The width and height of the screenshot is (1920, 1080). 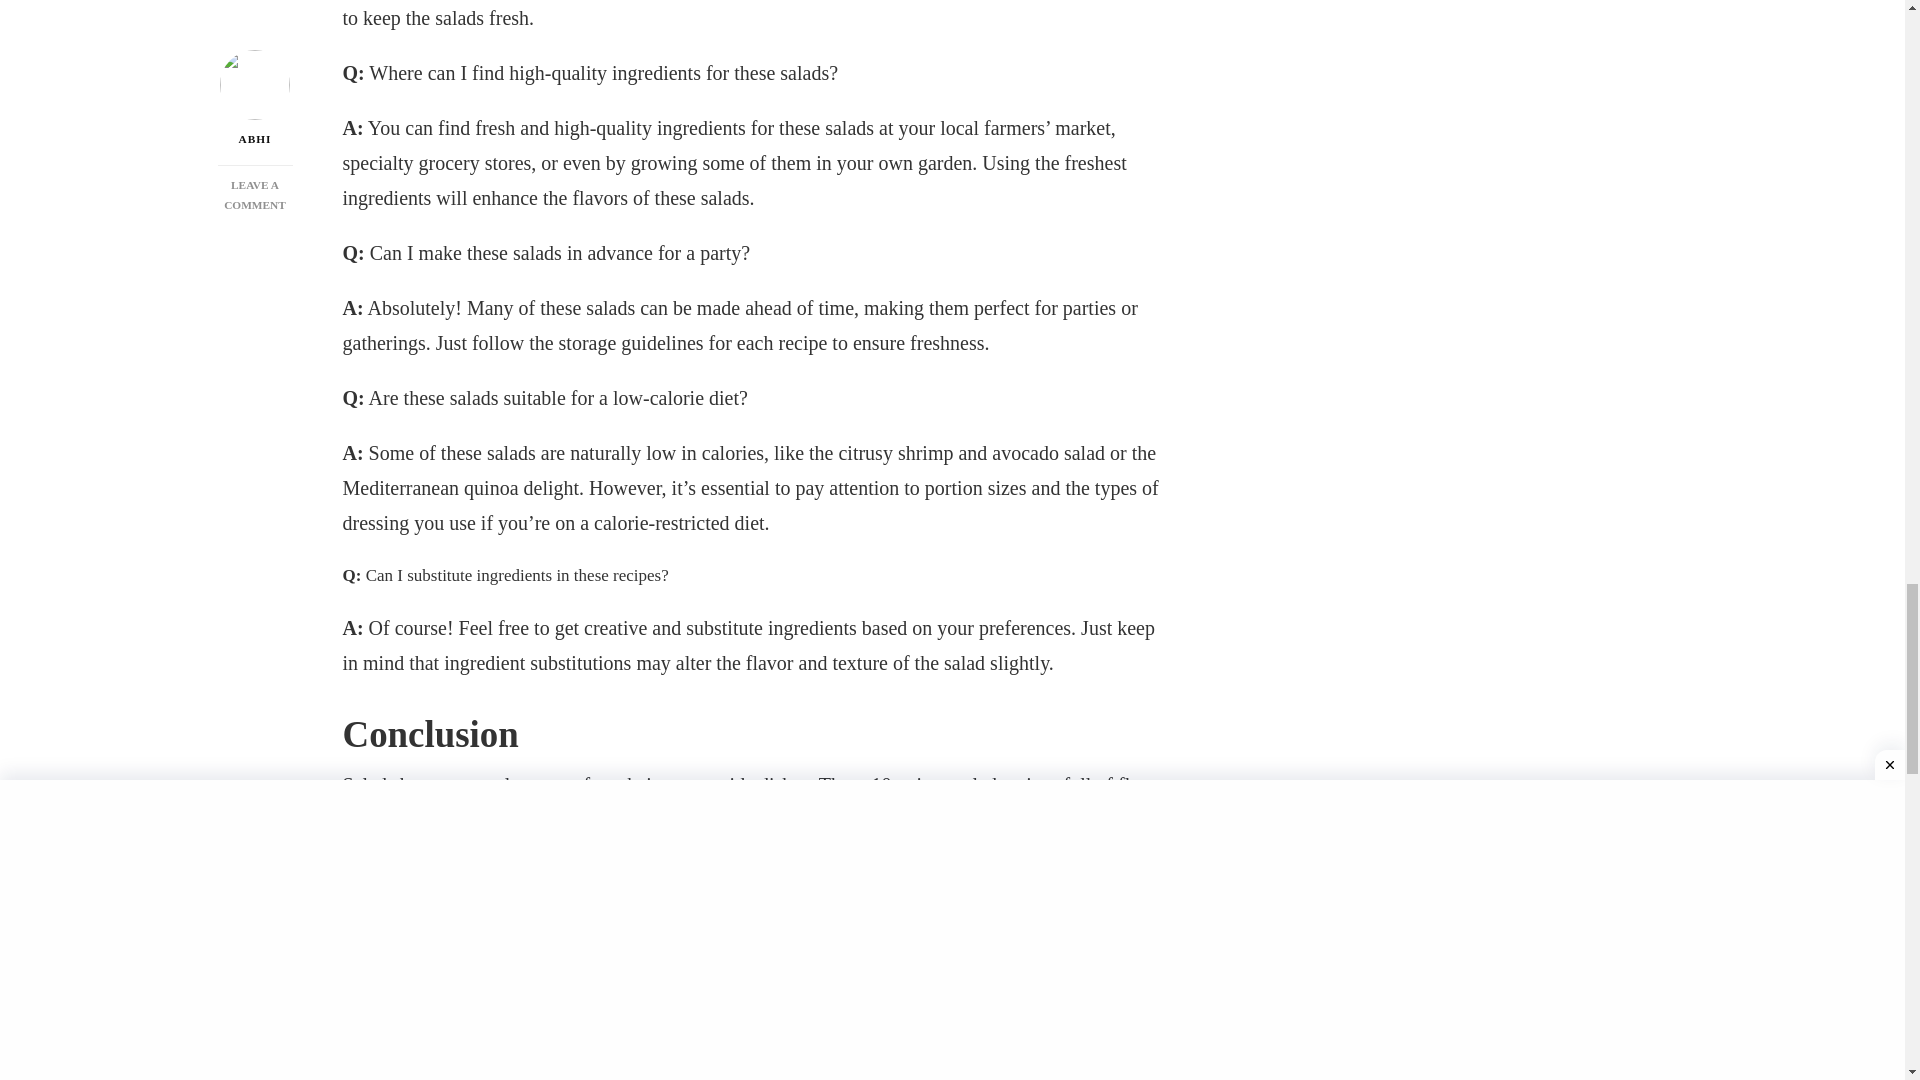 I want to click on Most Popular Salads in Restaurants in the USA, so click(x=930, y=1072).